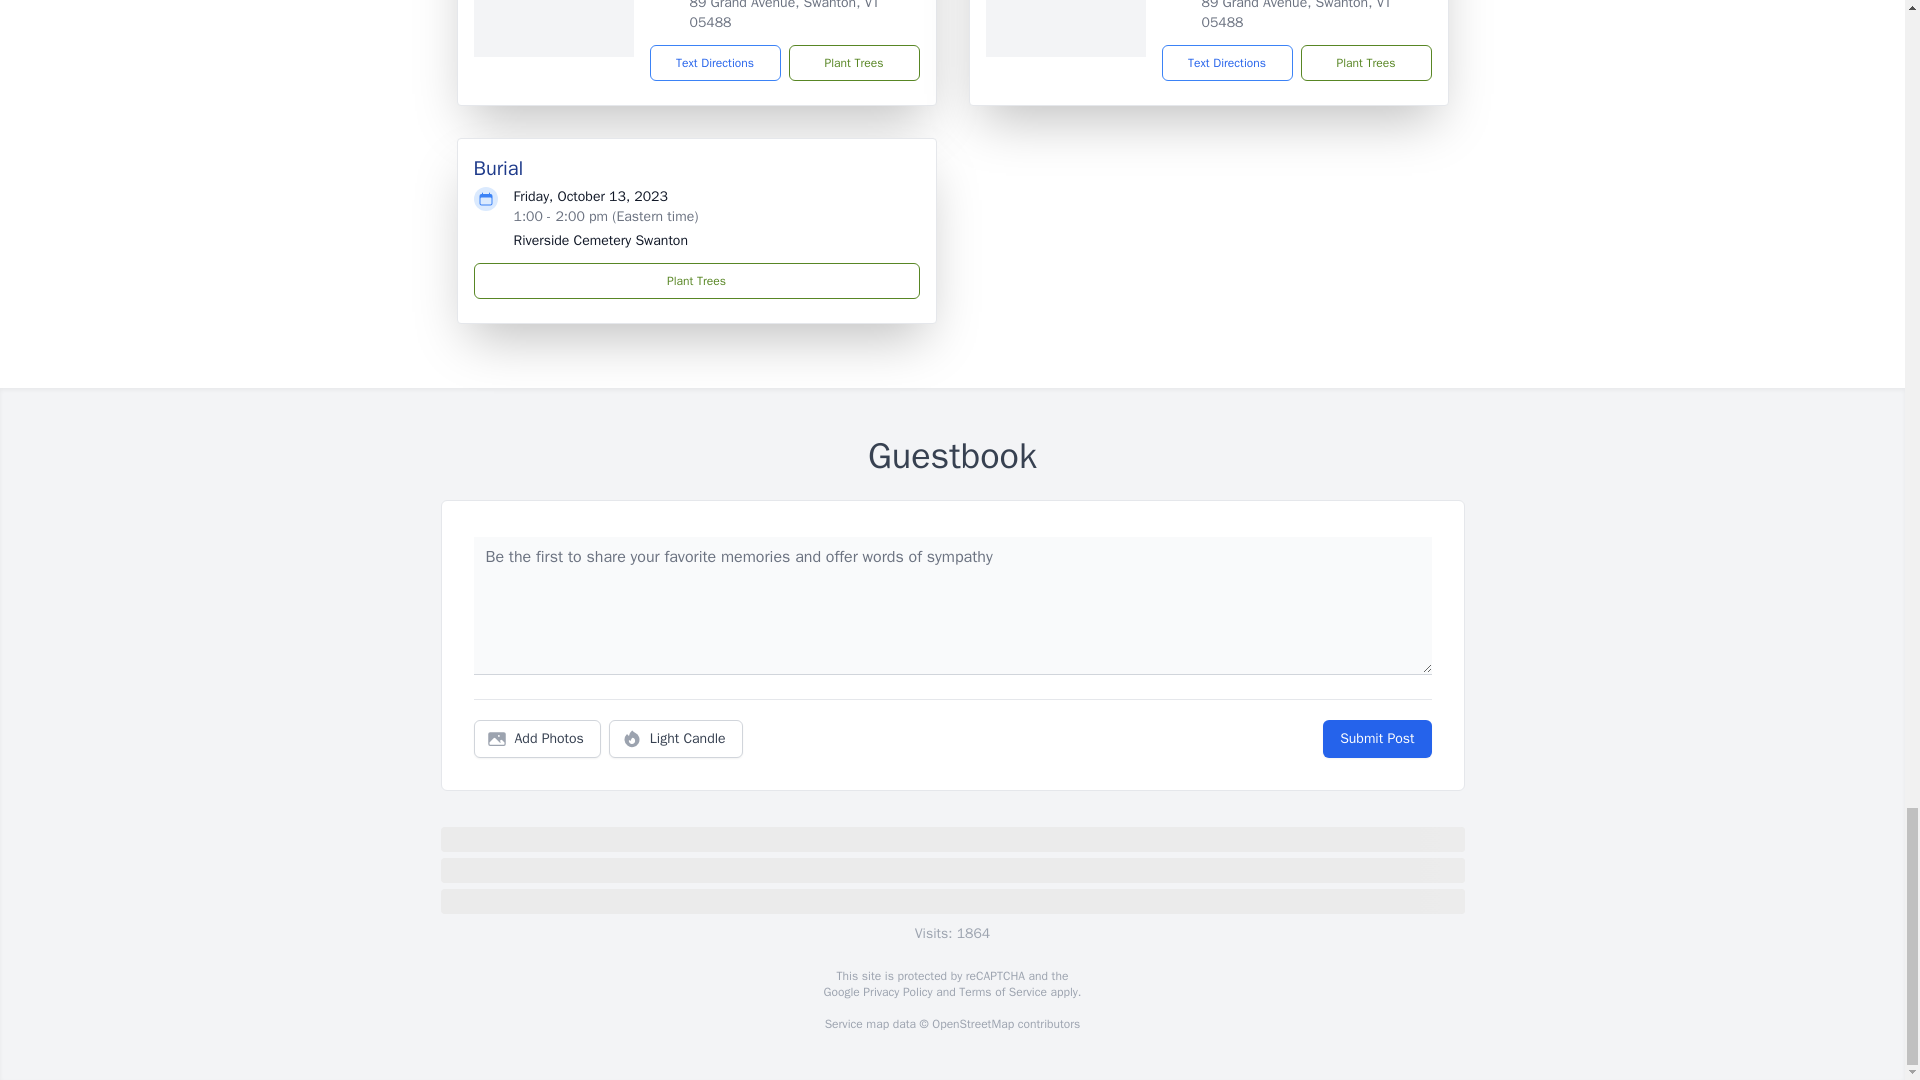 The height and width of the screenshot is (1080, 1920). Describe the element at coordinates (1296, 16) in the screenshot. I see `89 Grand Avenue, Swanton, VT 05488` at that location.